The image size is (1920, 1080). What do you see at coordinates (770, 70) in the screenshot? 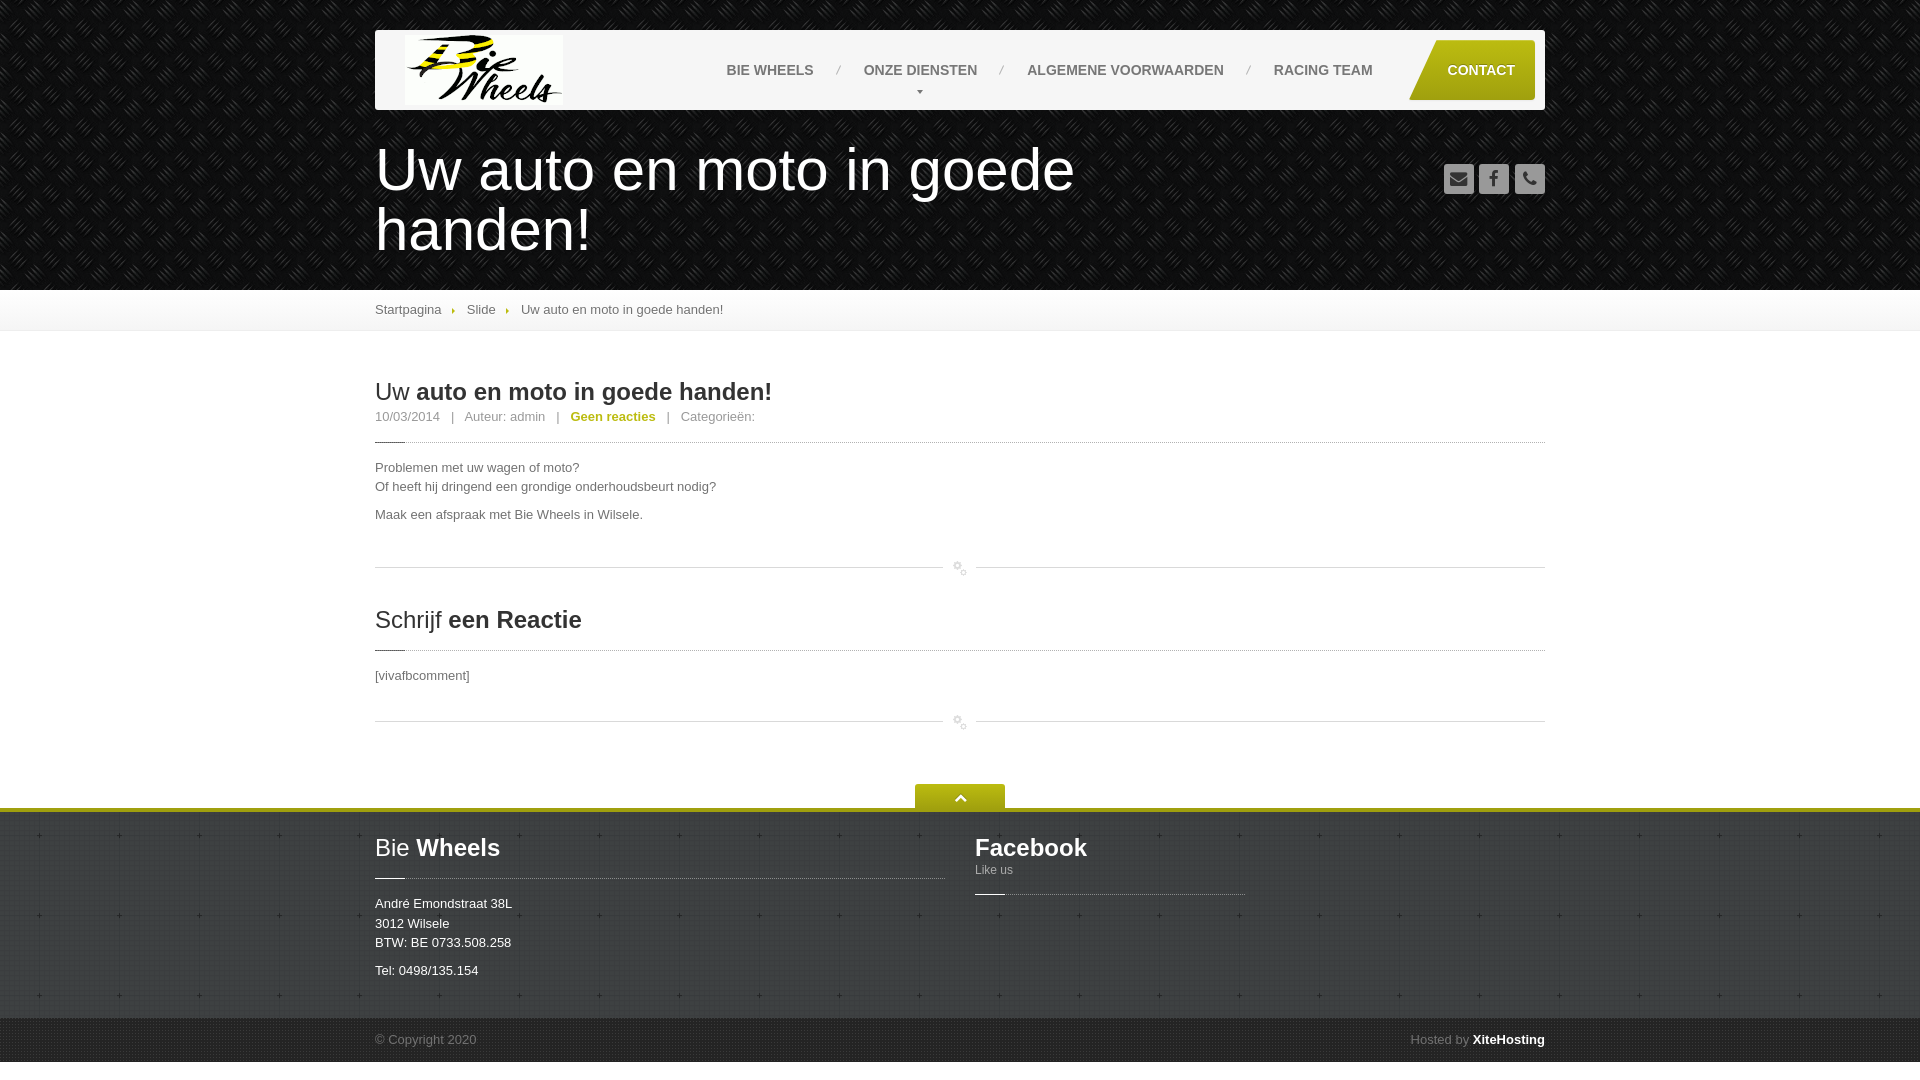
I see `BIE WHEELS` at bounding box center [770, 70].